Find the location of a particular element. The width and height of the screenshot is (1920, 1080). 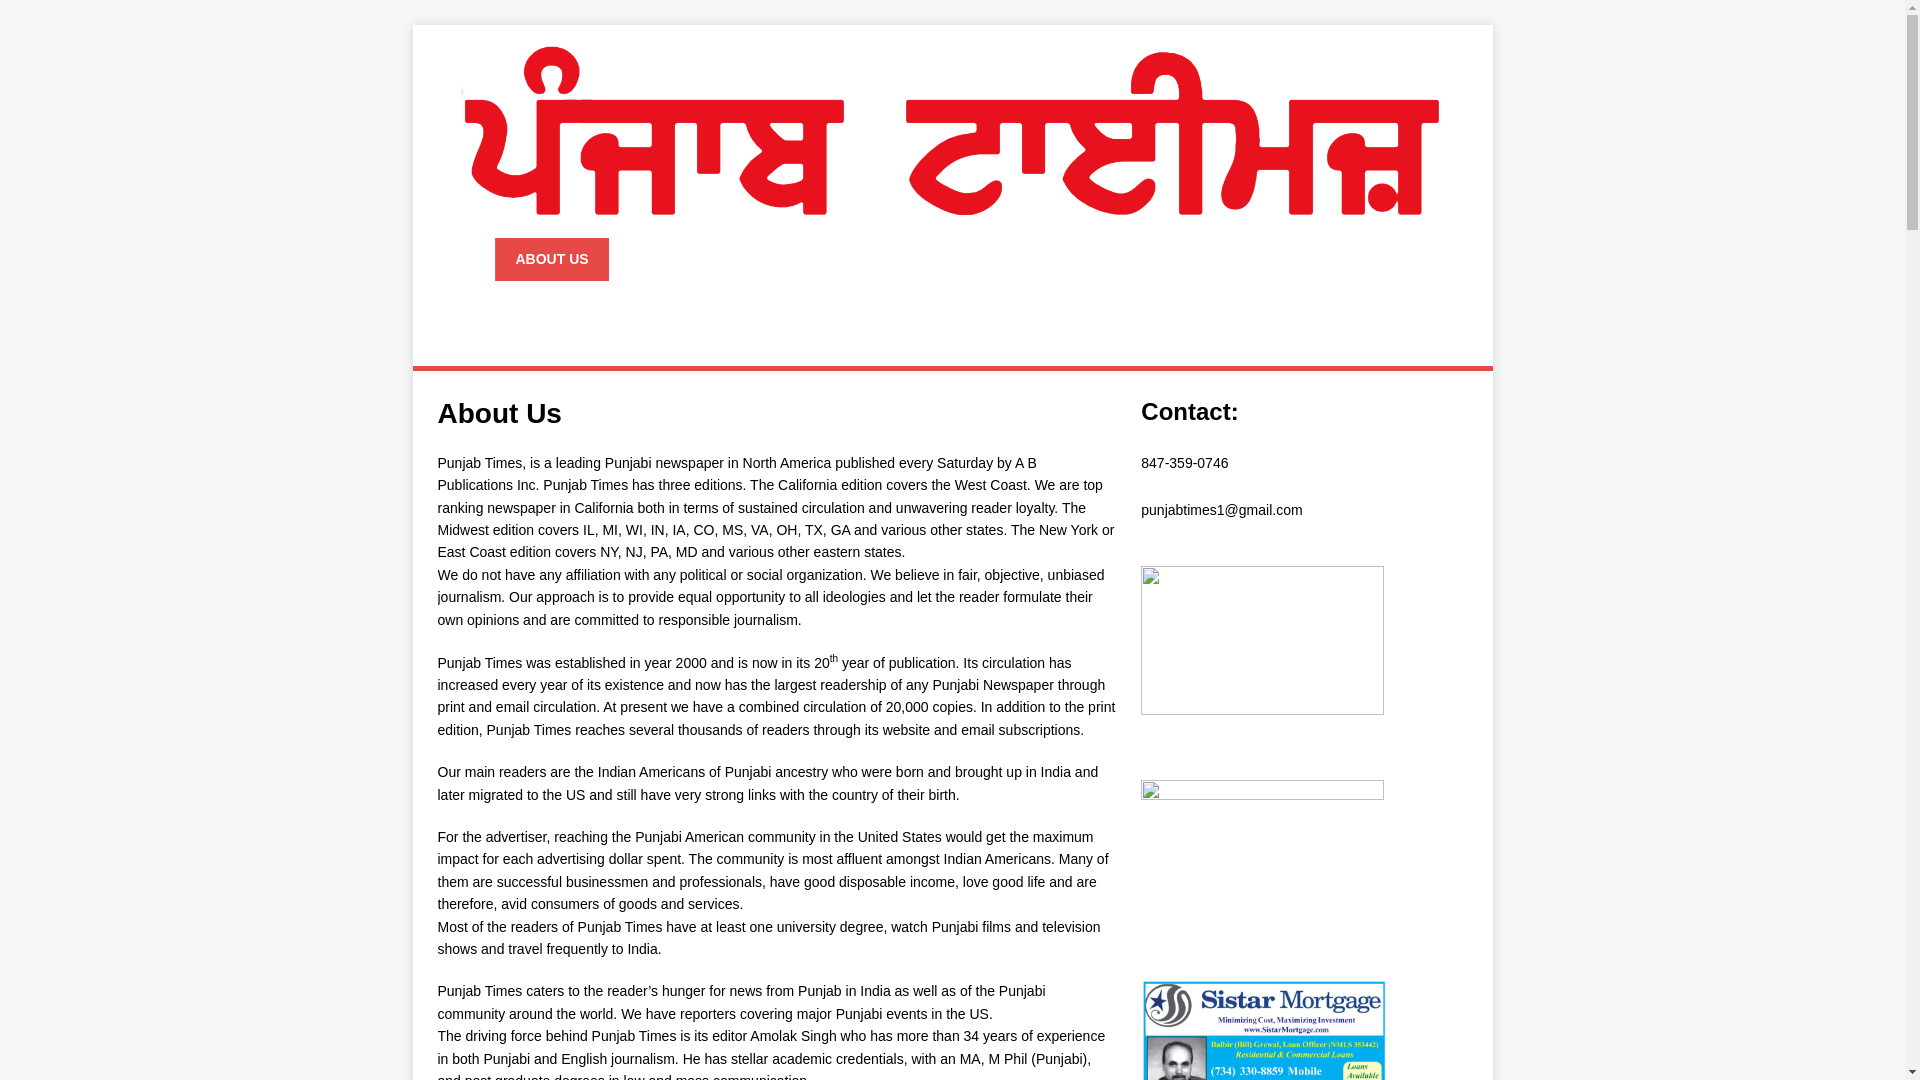

HOME is located at coordinates (452, 258).